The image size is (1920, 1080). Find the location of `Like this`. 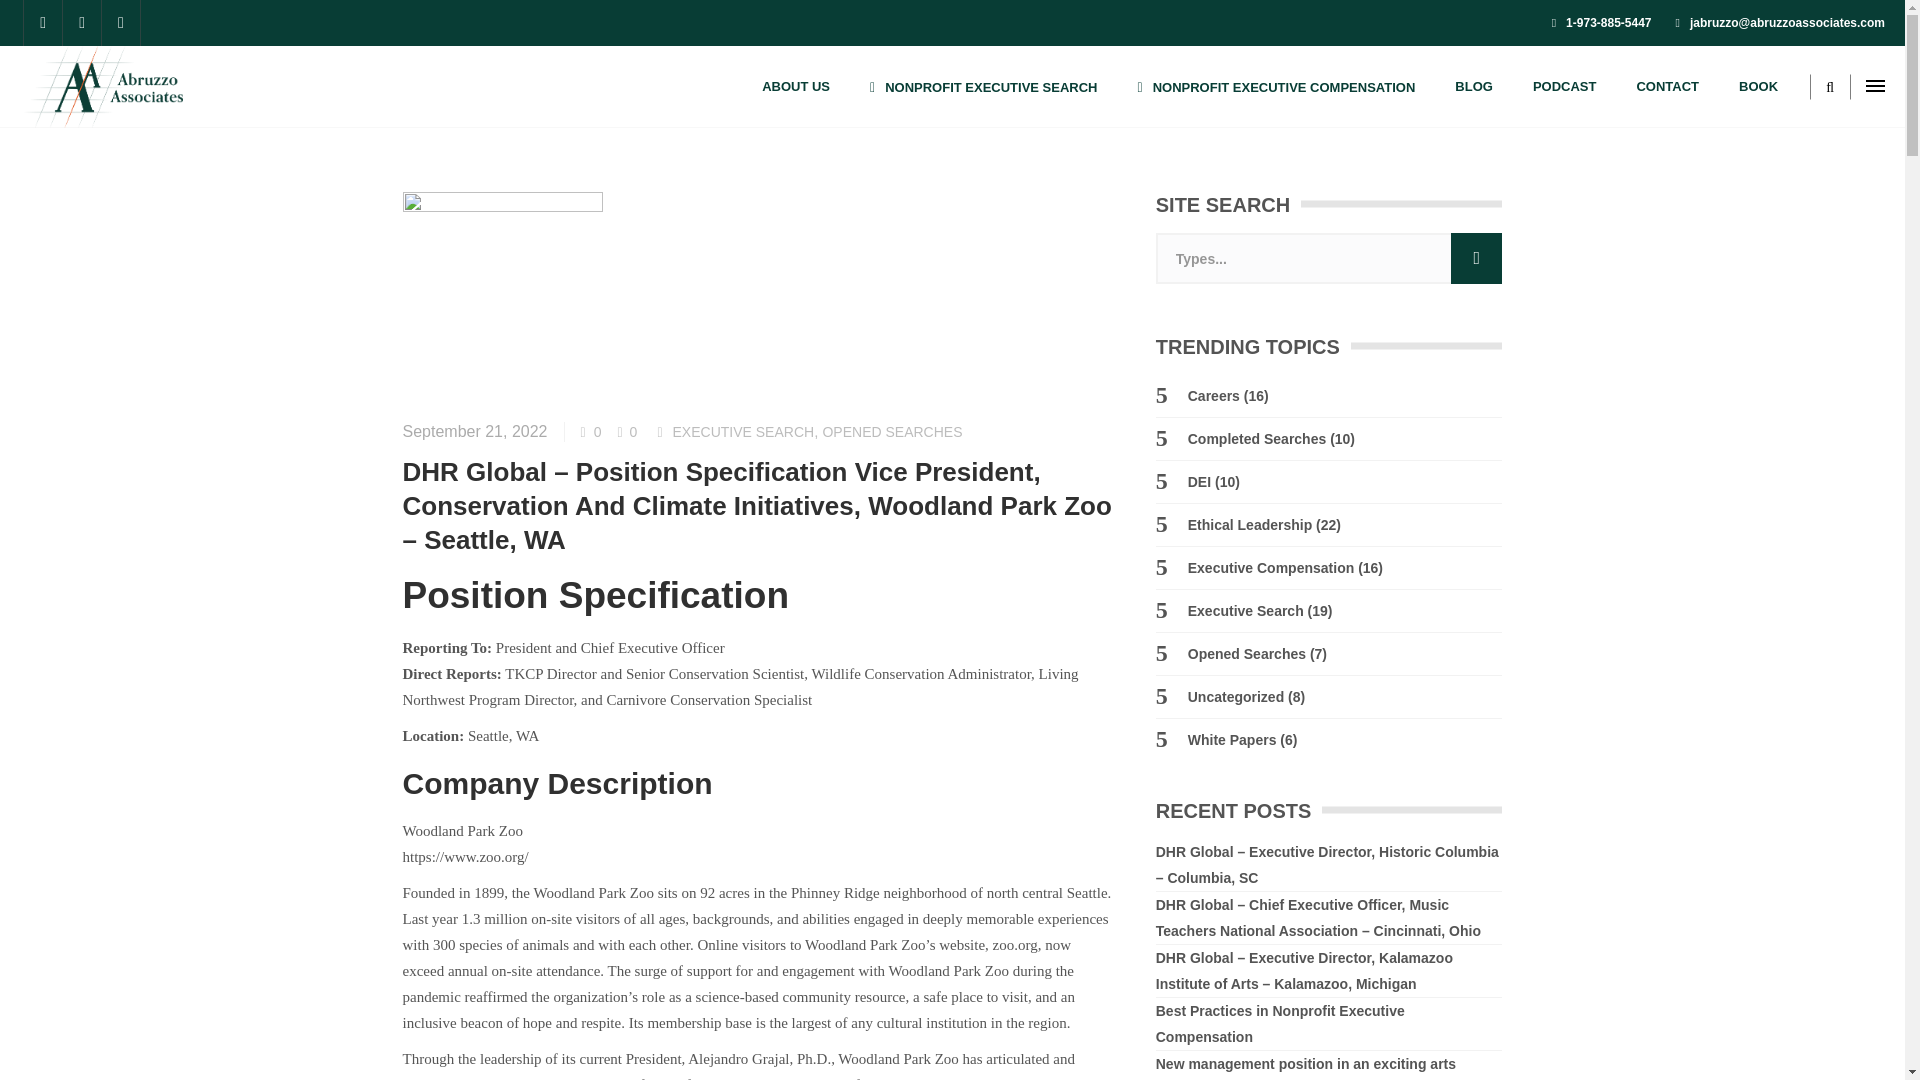

Like this is located at coordinates (590, 432).